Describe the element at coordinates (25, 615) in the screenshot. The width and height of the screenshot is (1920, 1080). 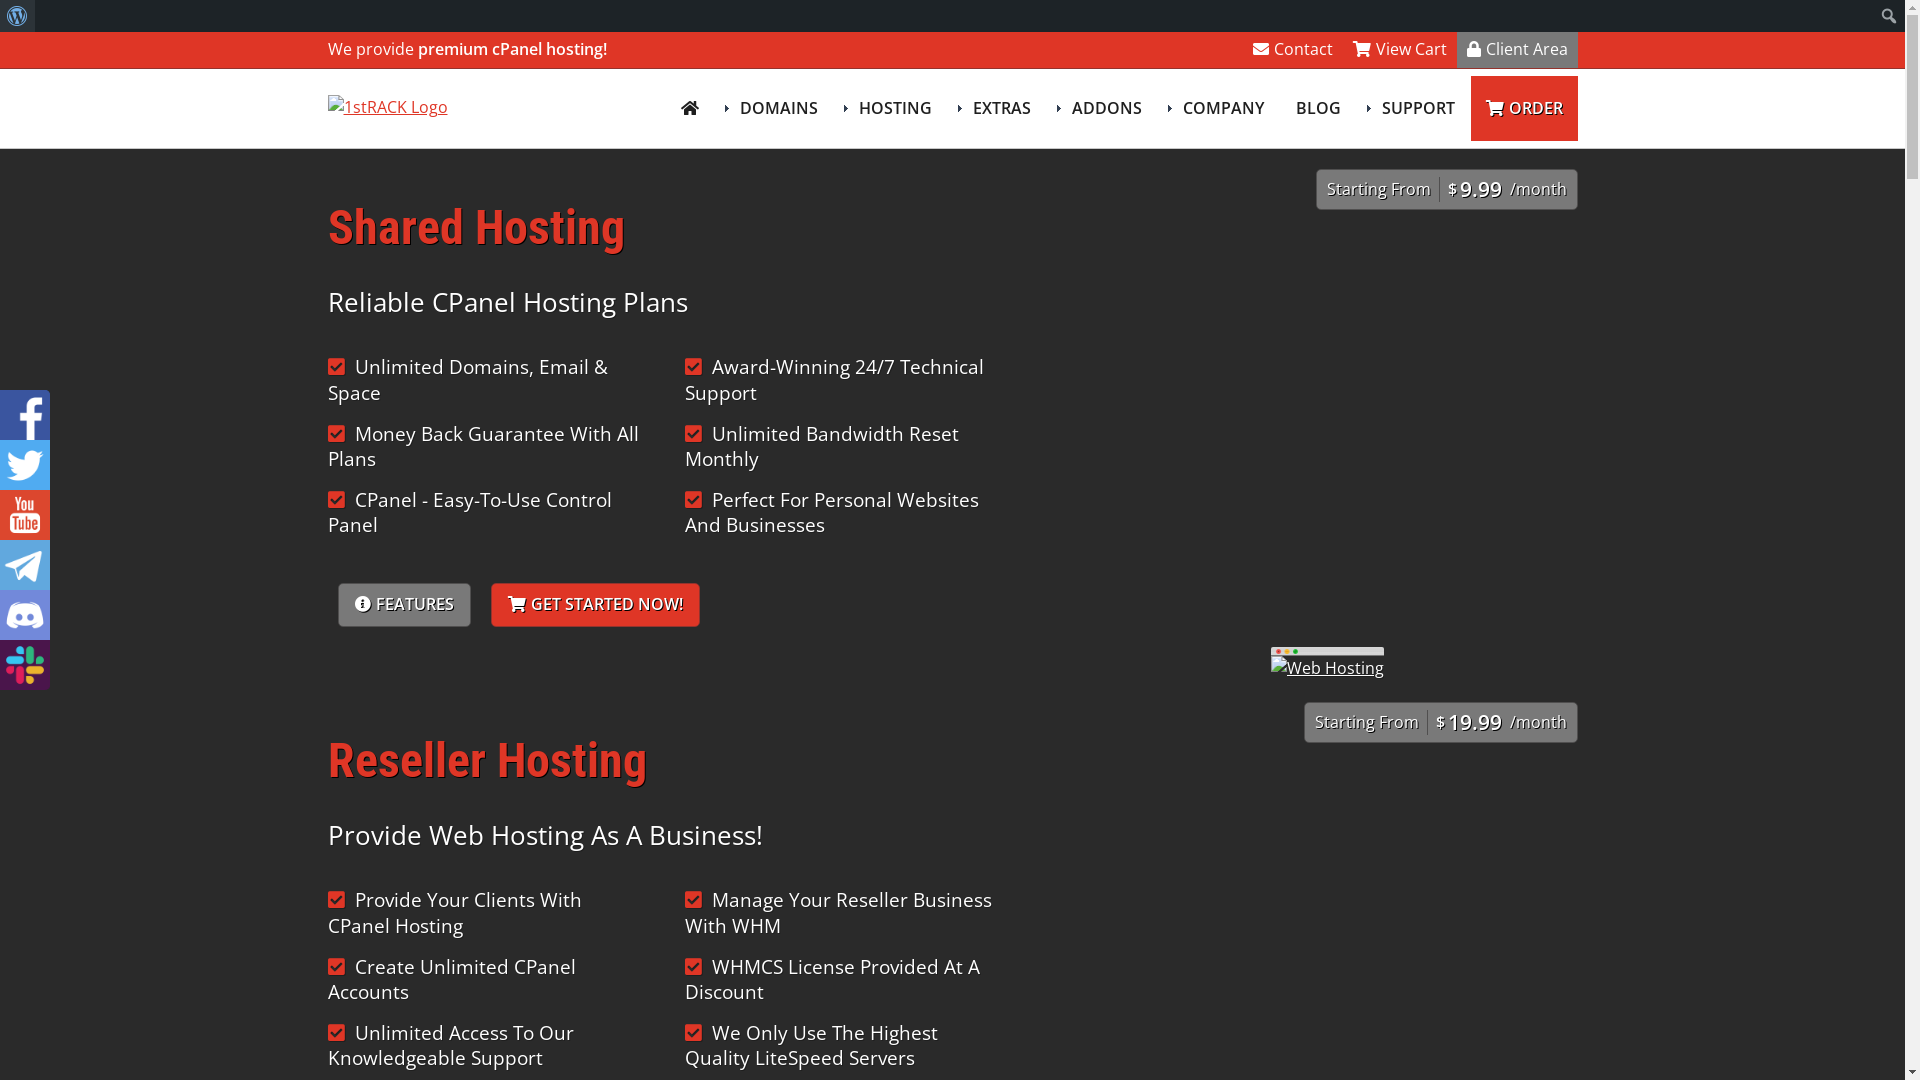
I see `1stRACK discord` at that location.